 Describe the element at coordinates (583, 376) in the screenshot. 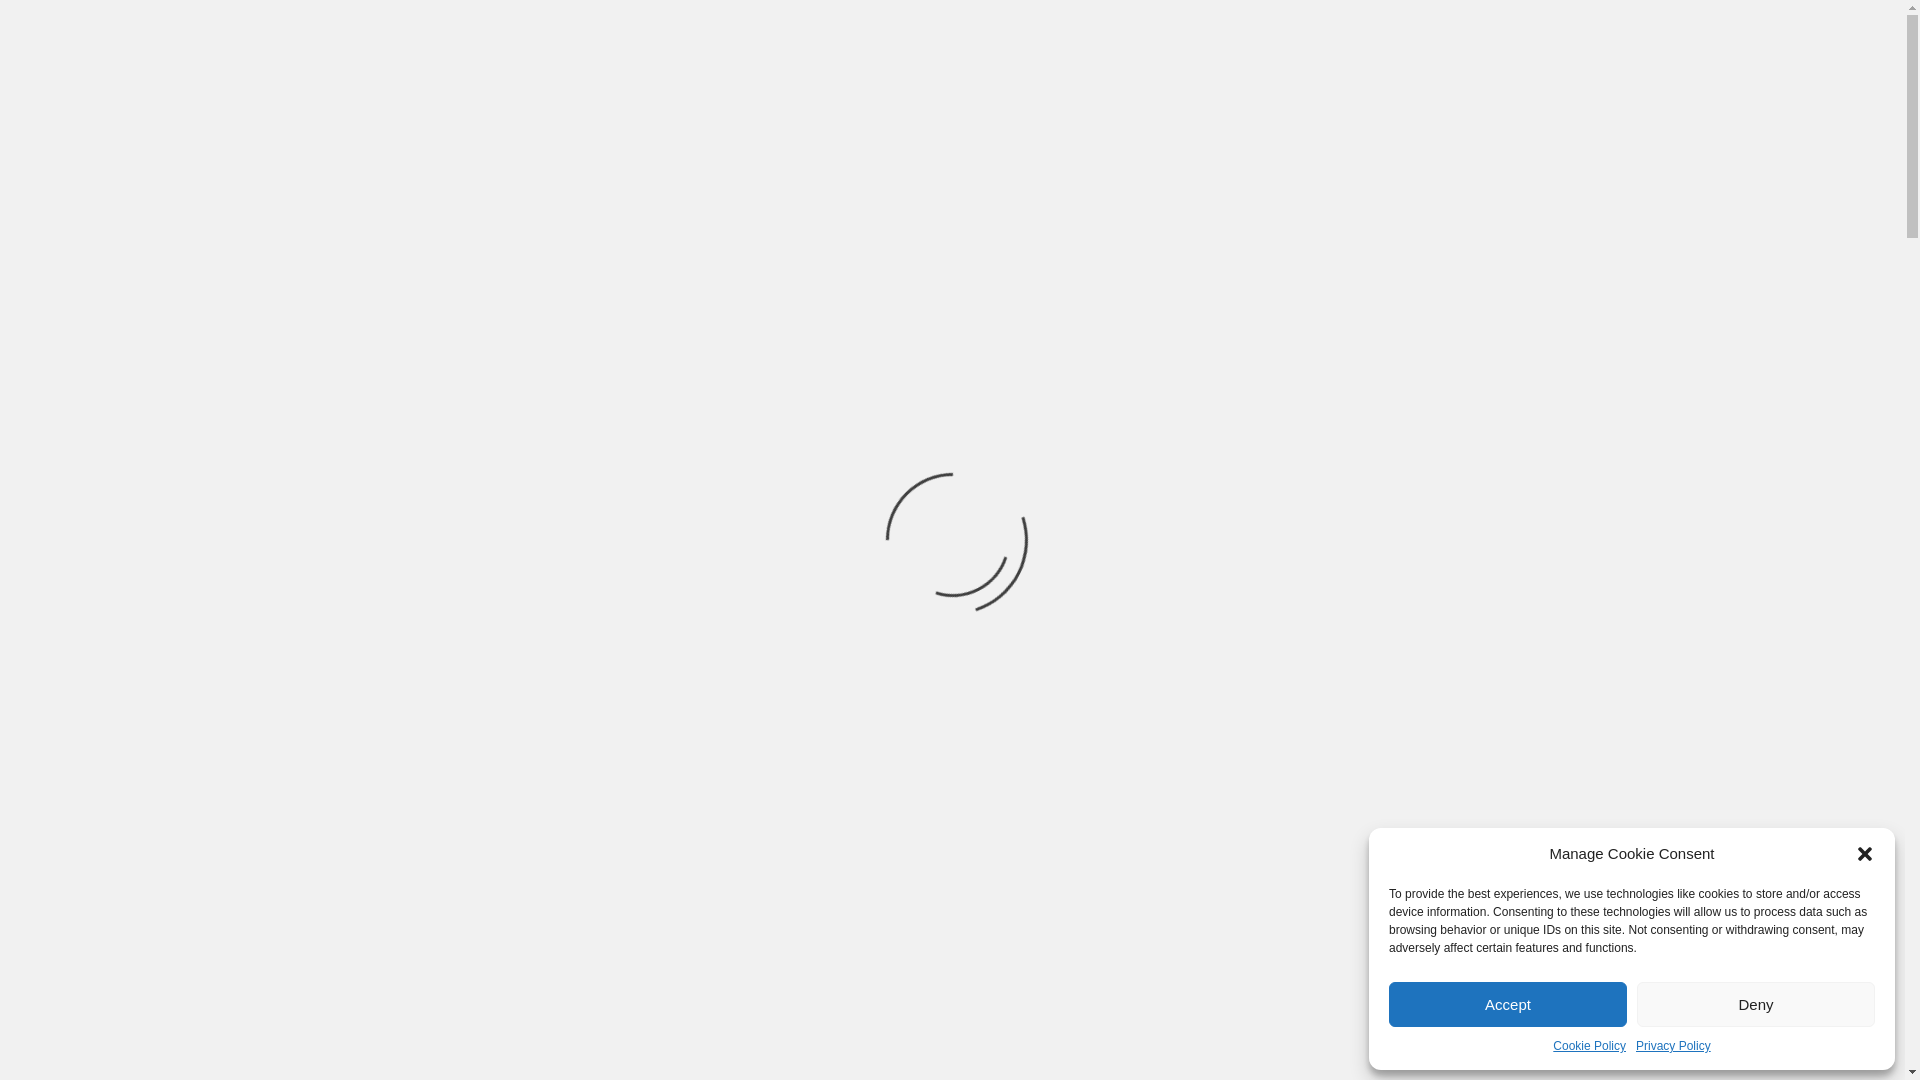

I see `HOME` at that location.